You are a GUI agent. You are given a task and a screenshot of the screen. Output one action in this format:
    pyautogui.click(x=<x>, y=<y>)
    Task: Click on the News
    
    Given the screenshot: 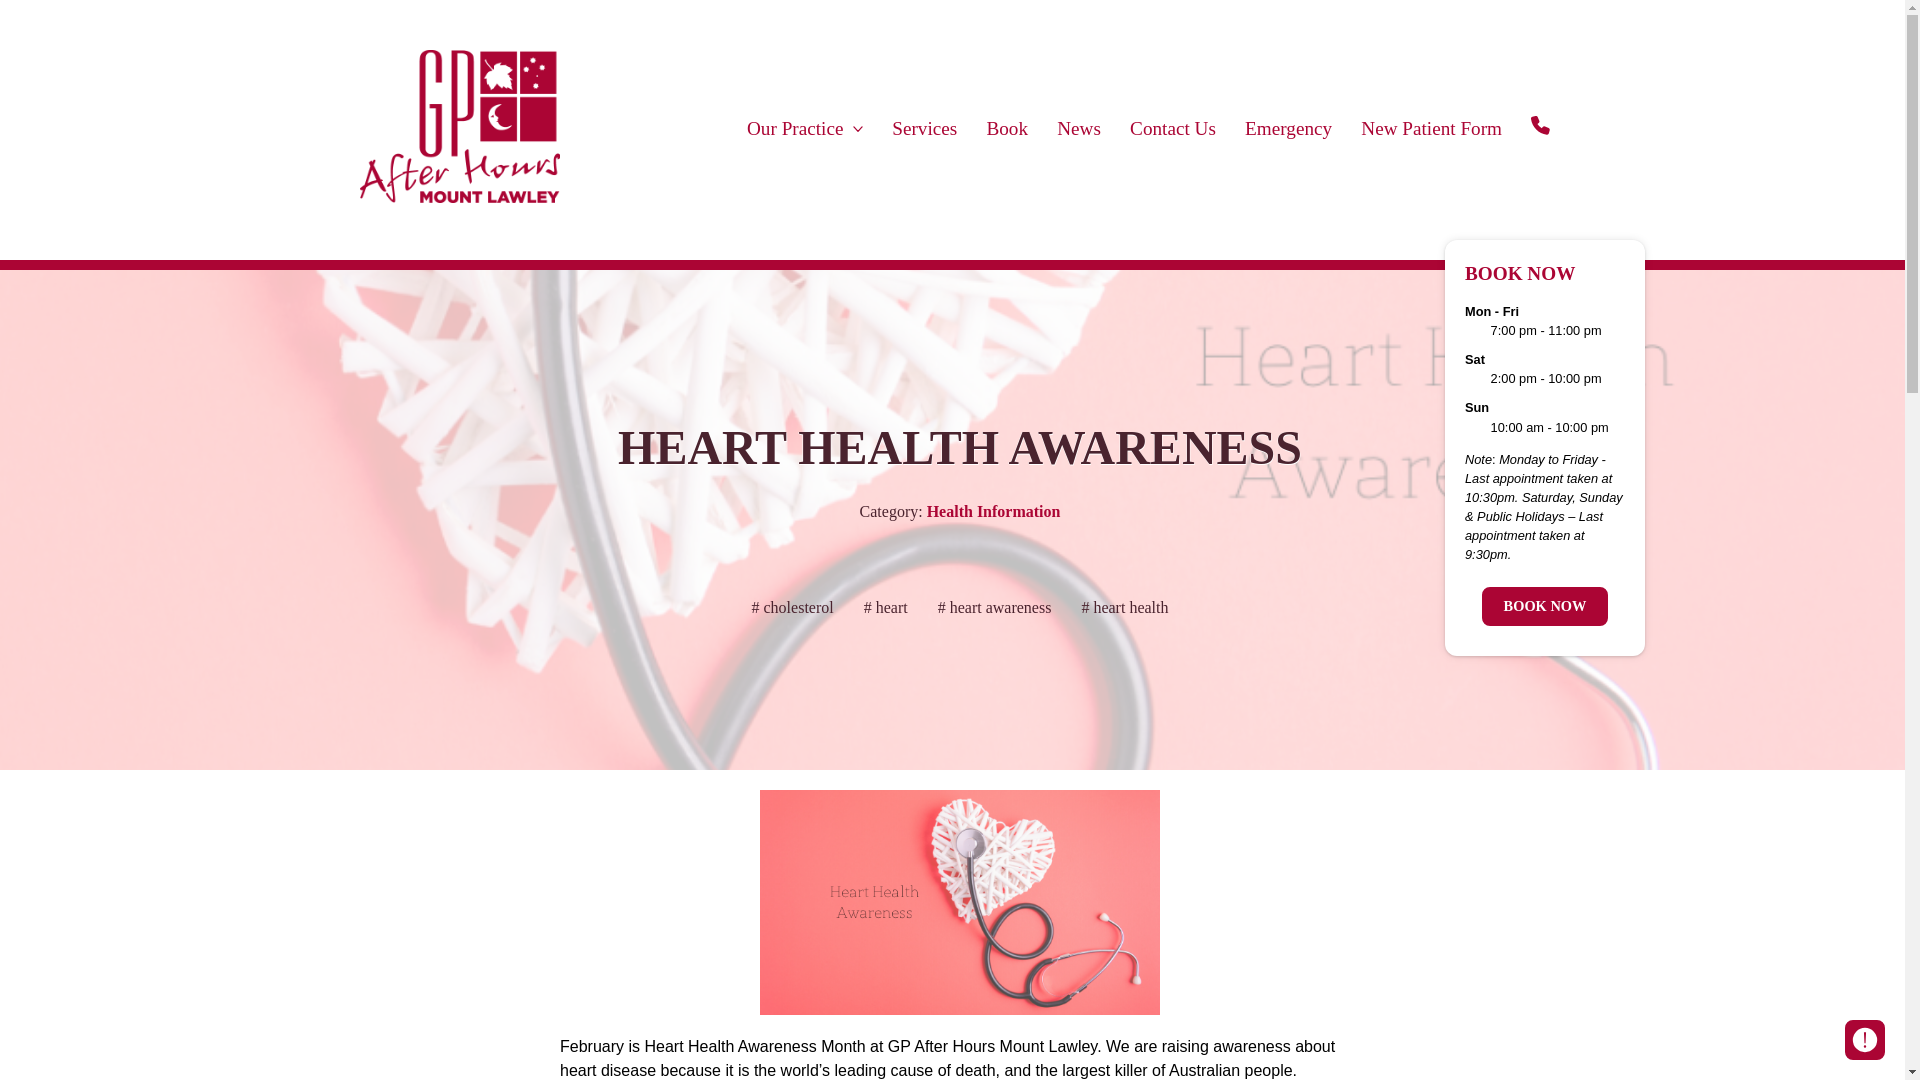 What is the action you would take?
    pyautogui.click(x=1080, y=128)
    